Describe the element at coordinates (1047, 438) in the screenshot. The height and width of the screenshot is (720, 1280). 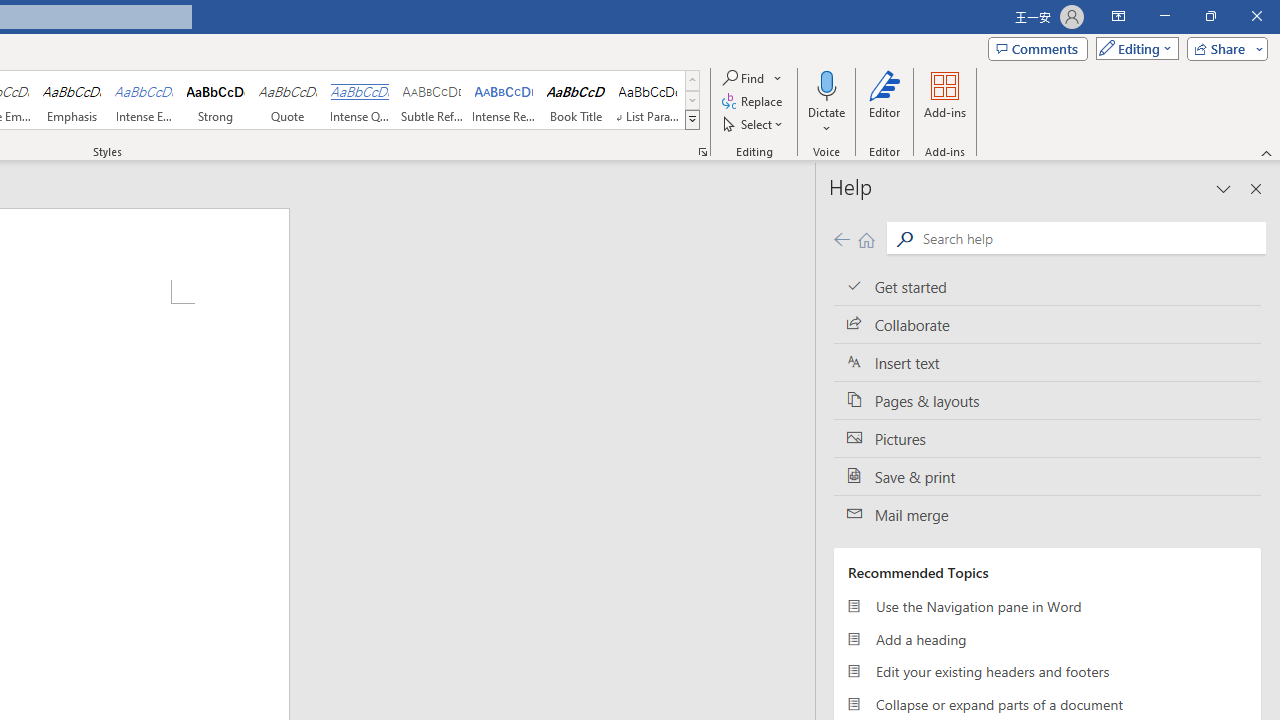
I see `Pictures` at that location.